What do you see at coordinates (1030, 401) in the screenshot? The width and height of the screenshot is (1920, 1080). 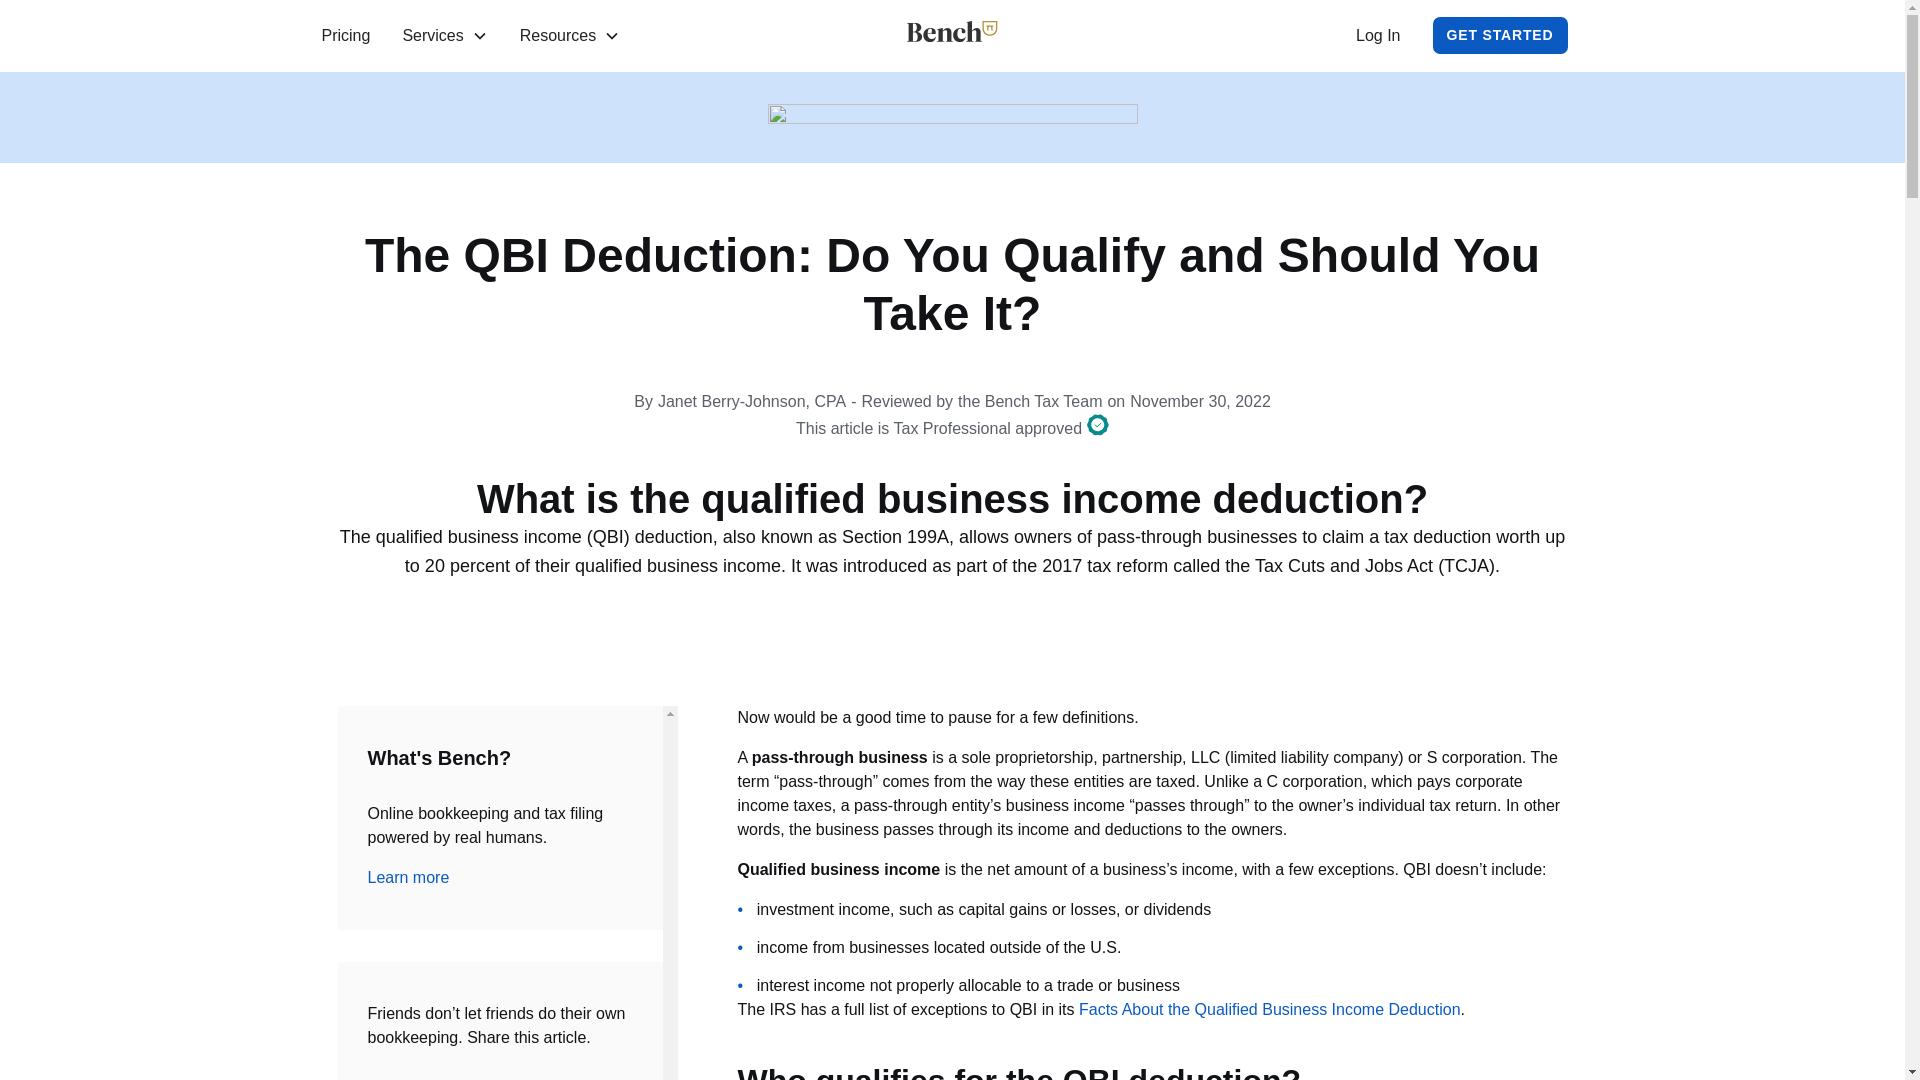 I see `the Bench Tax Team` at bounding box center [1030, 401].